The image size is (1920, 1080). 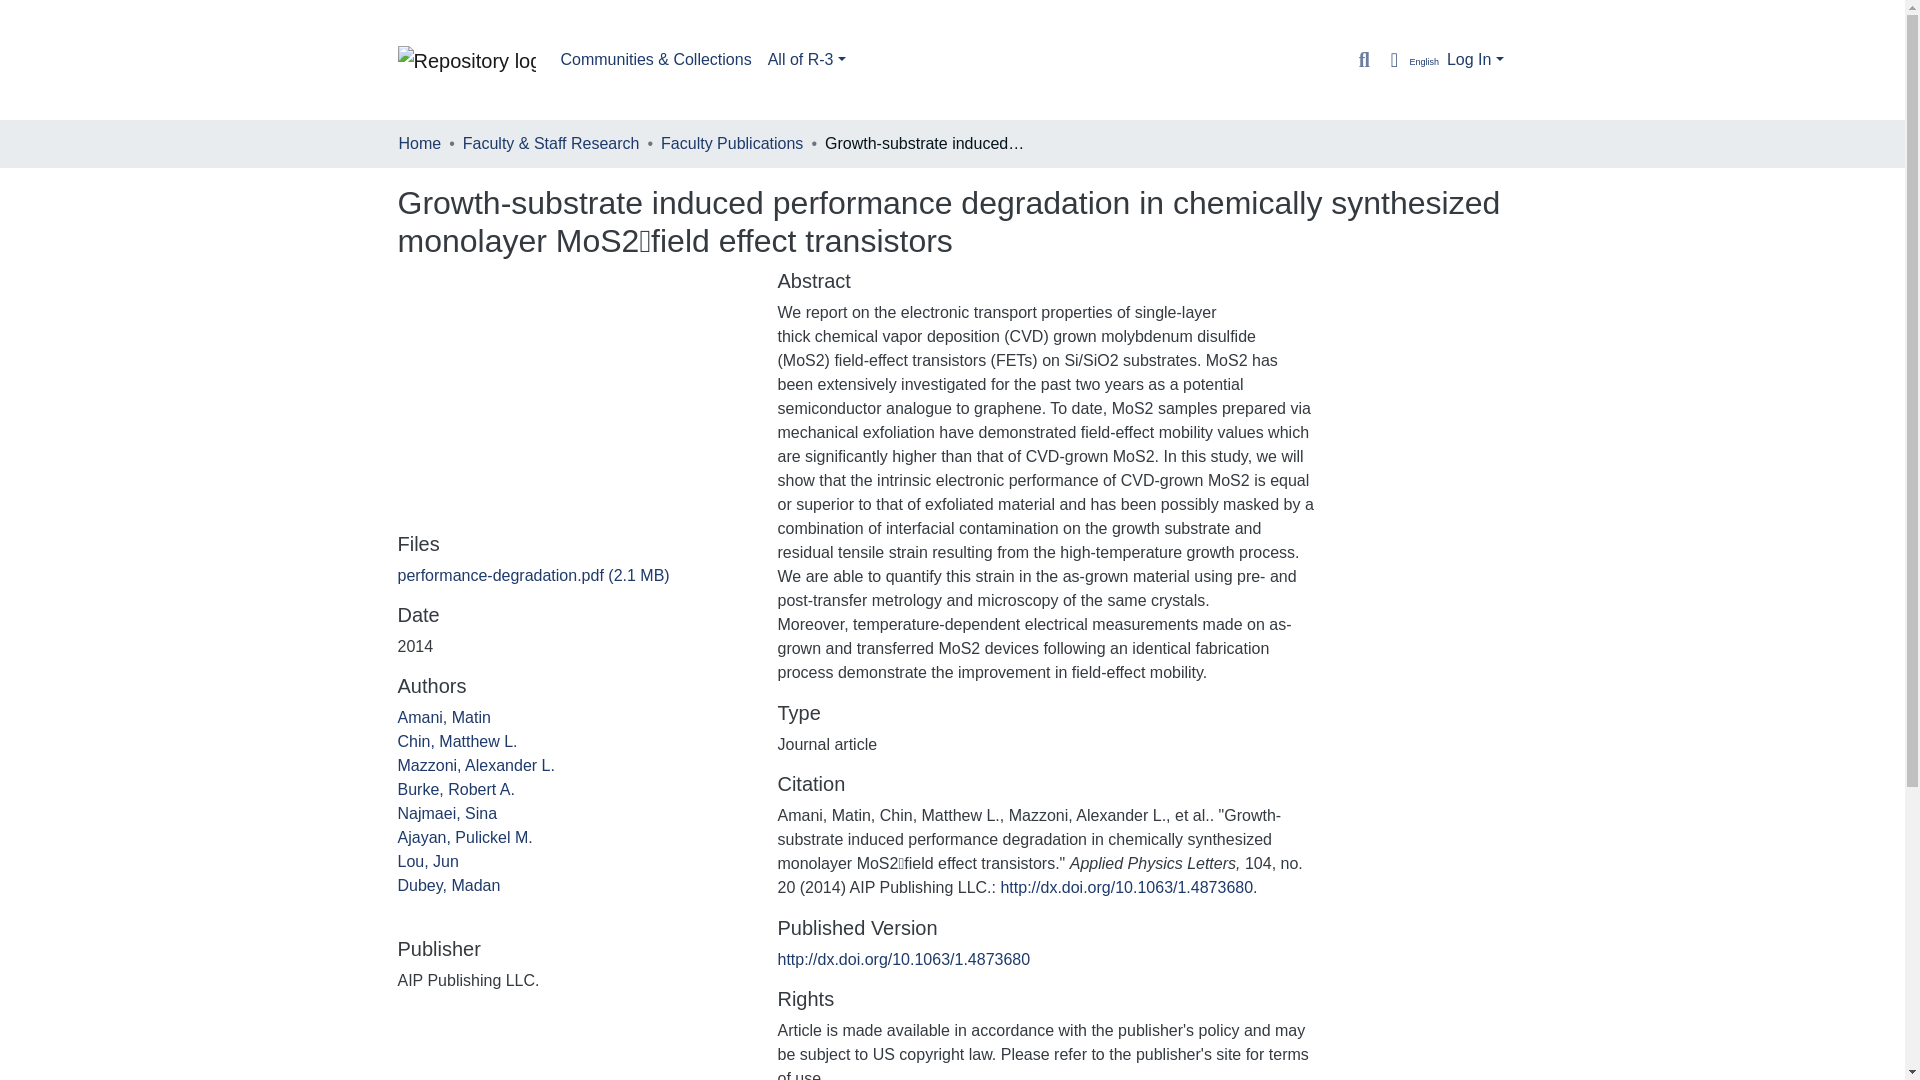 What do you see at coordinates (419, 143) in the screenshot?
I see `Home` at bounding box center [419, 143].